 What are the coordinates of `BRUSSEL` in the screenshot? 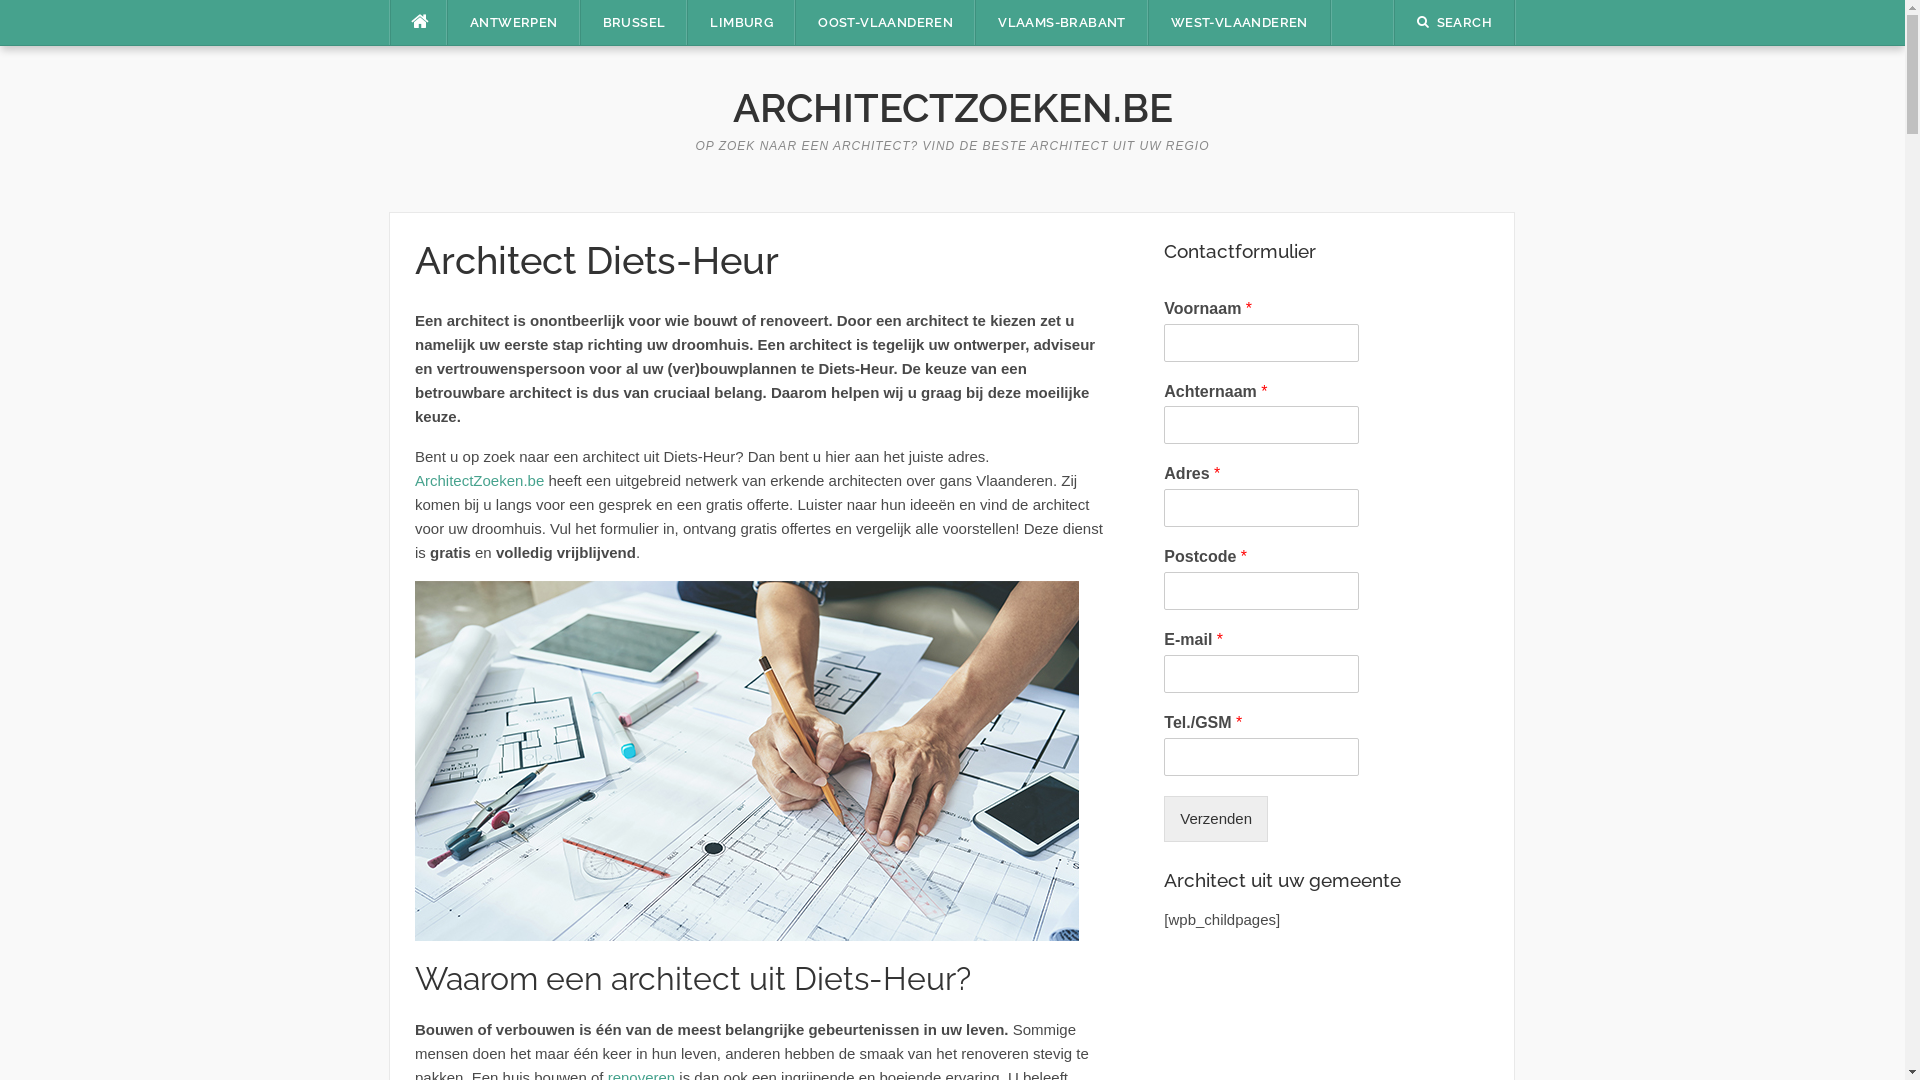 It's located at (634, 23).